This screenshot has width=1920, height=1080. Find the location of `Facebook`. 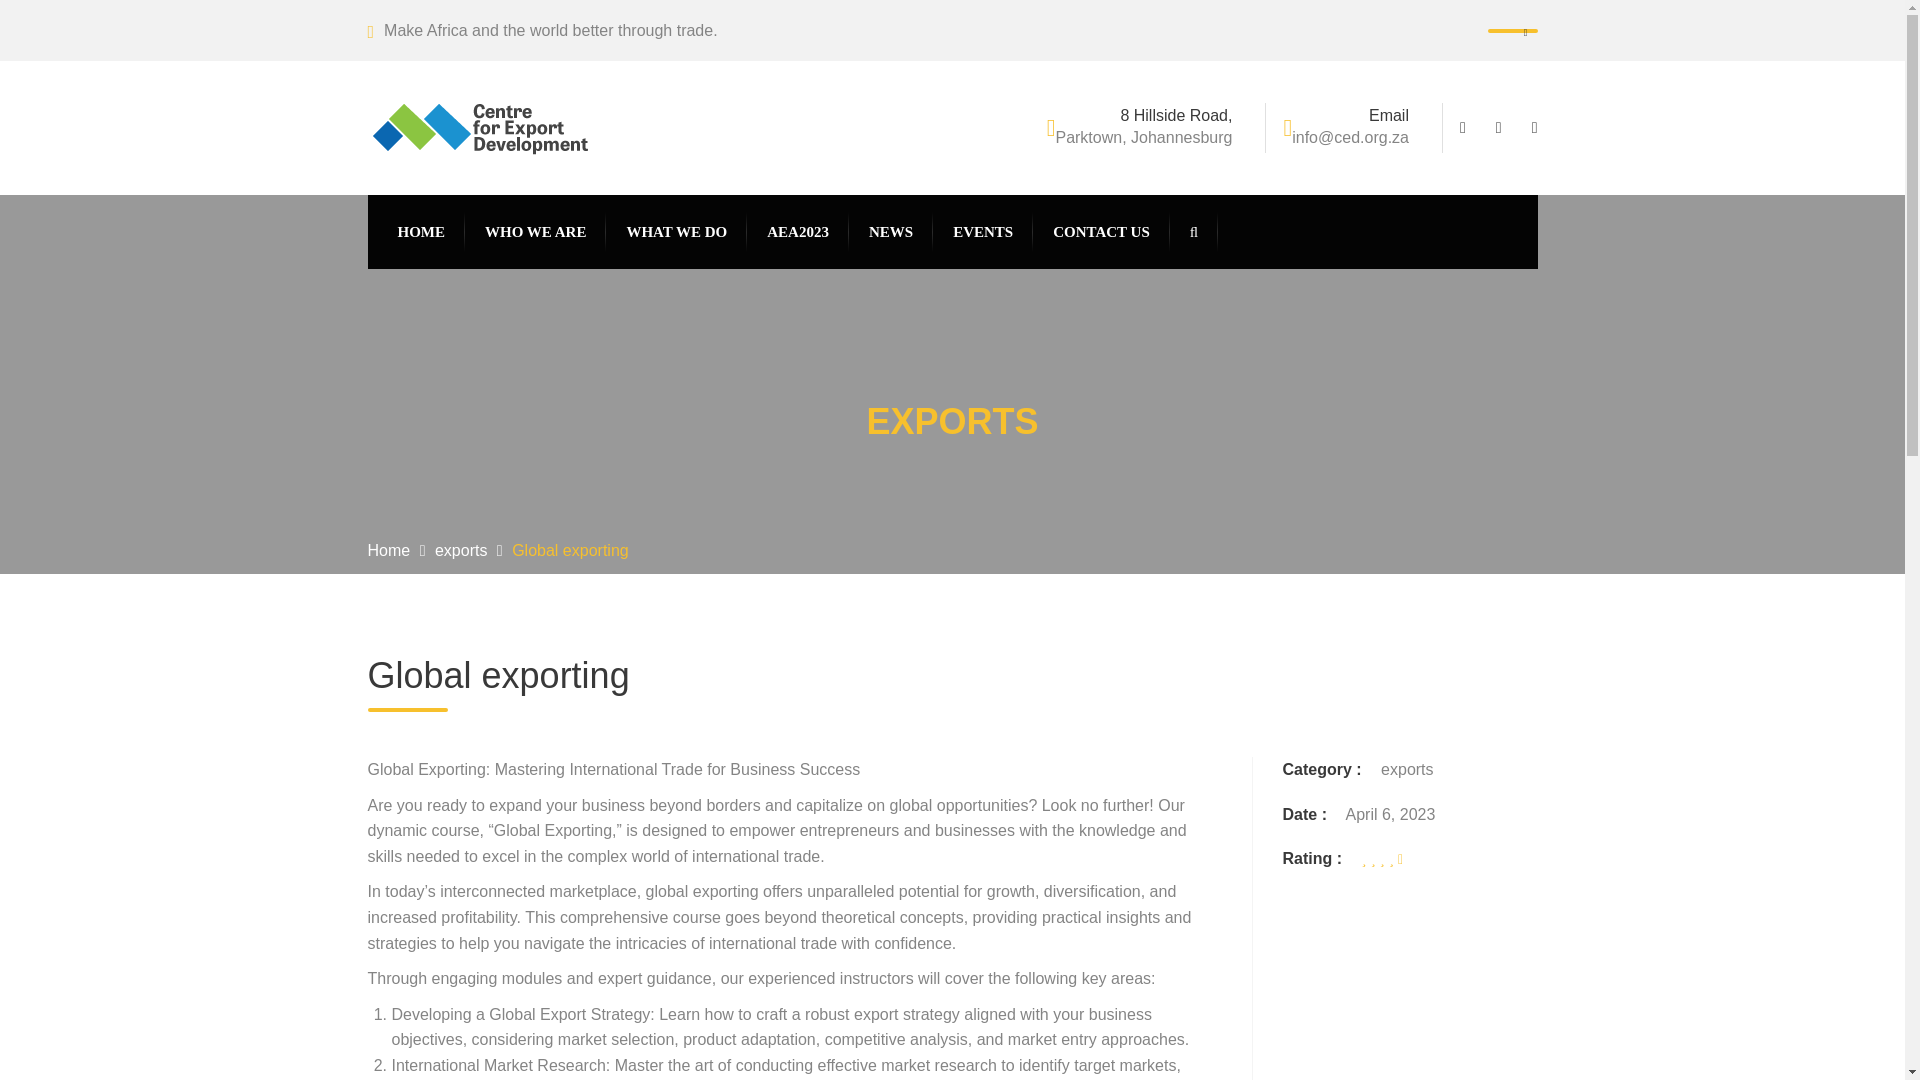

Facebook is located at coordinates (1472, 128).